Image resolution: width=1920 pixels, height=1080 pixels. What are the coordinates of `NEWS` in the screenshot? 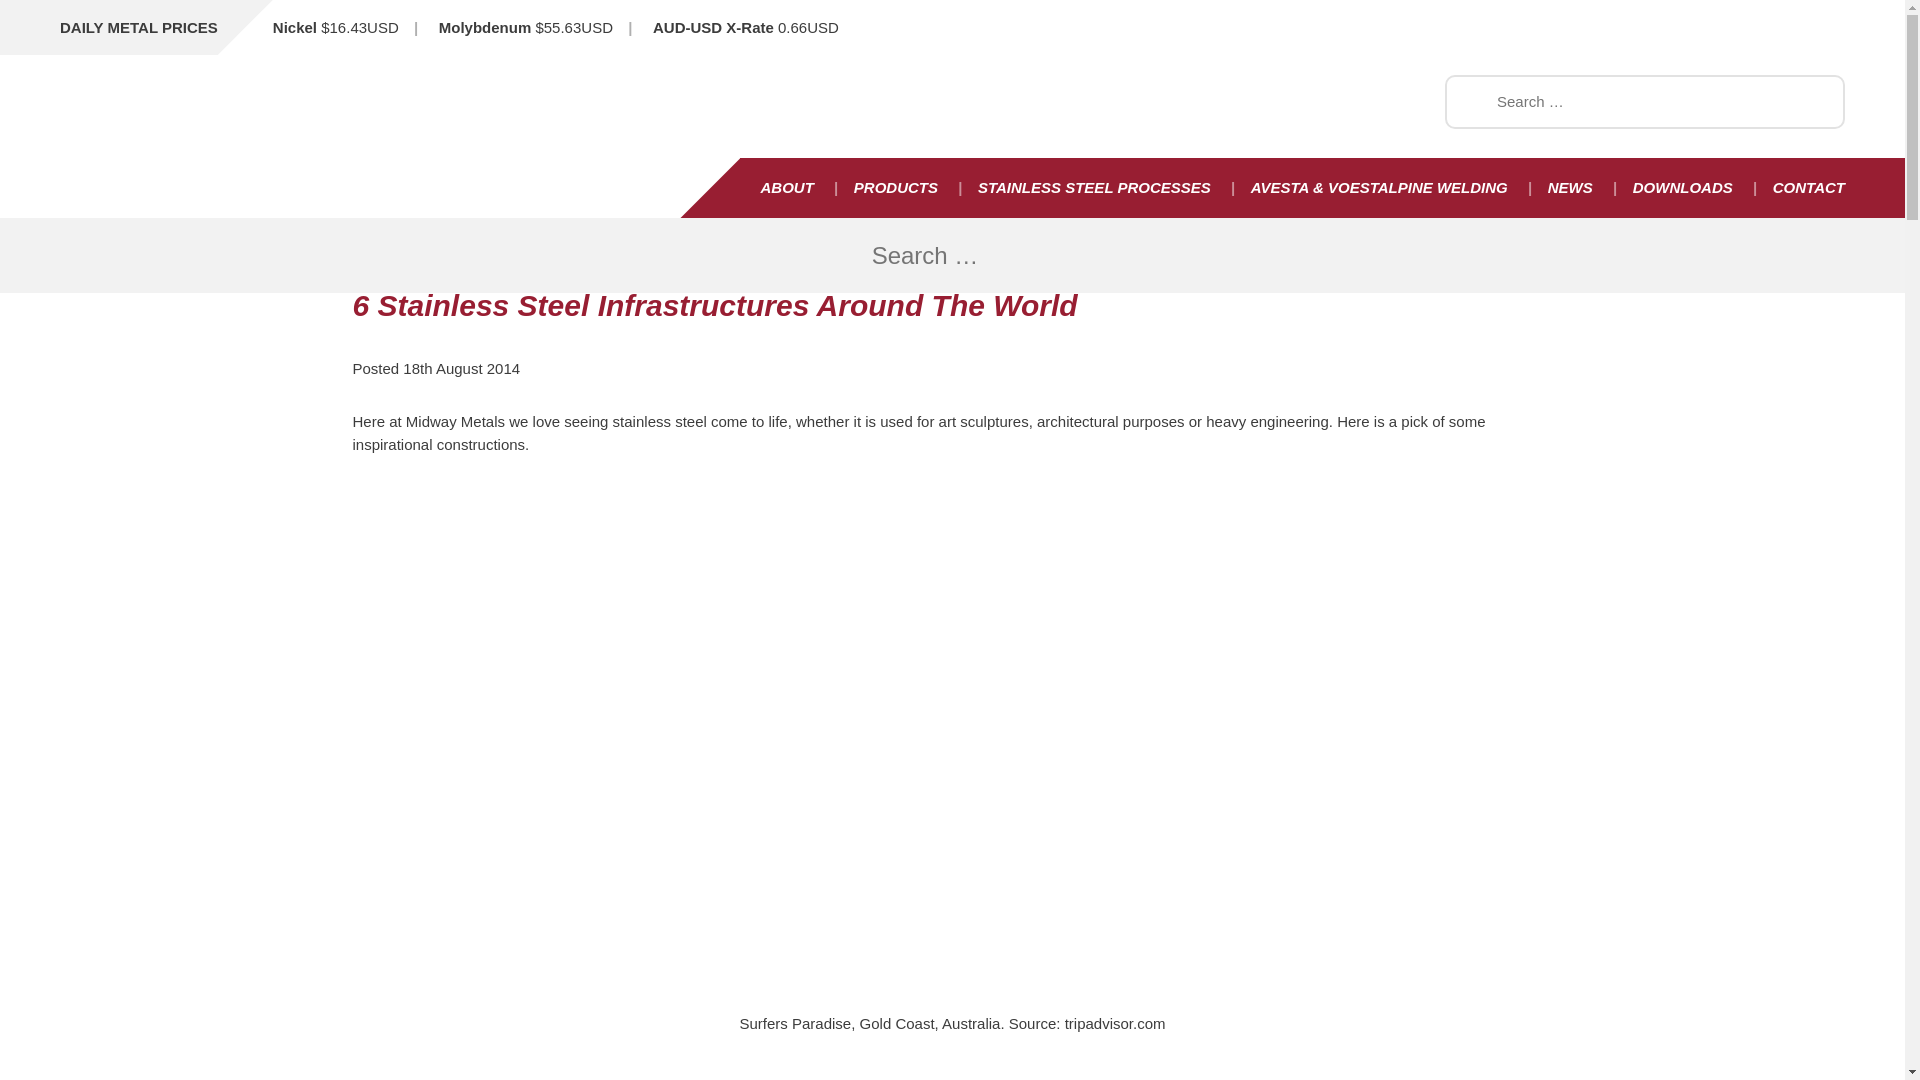 It's located at (1570, 188).